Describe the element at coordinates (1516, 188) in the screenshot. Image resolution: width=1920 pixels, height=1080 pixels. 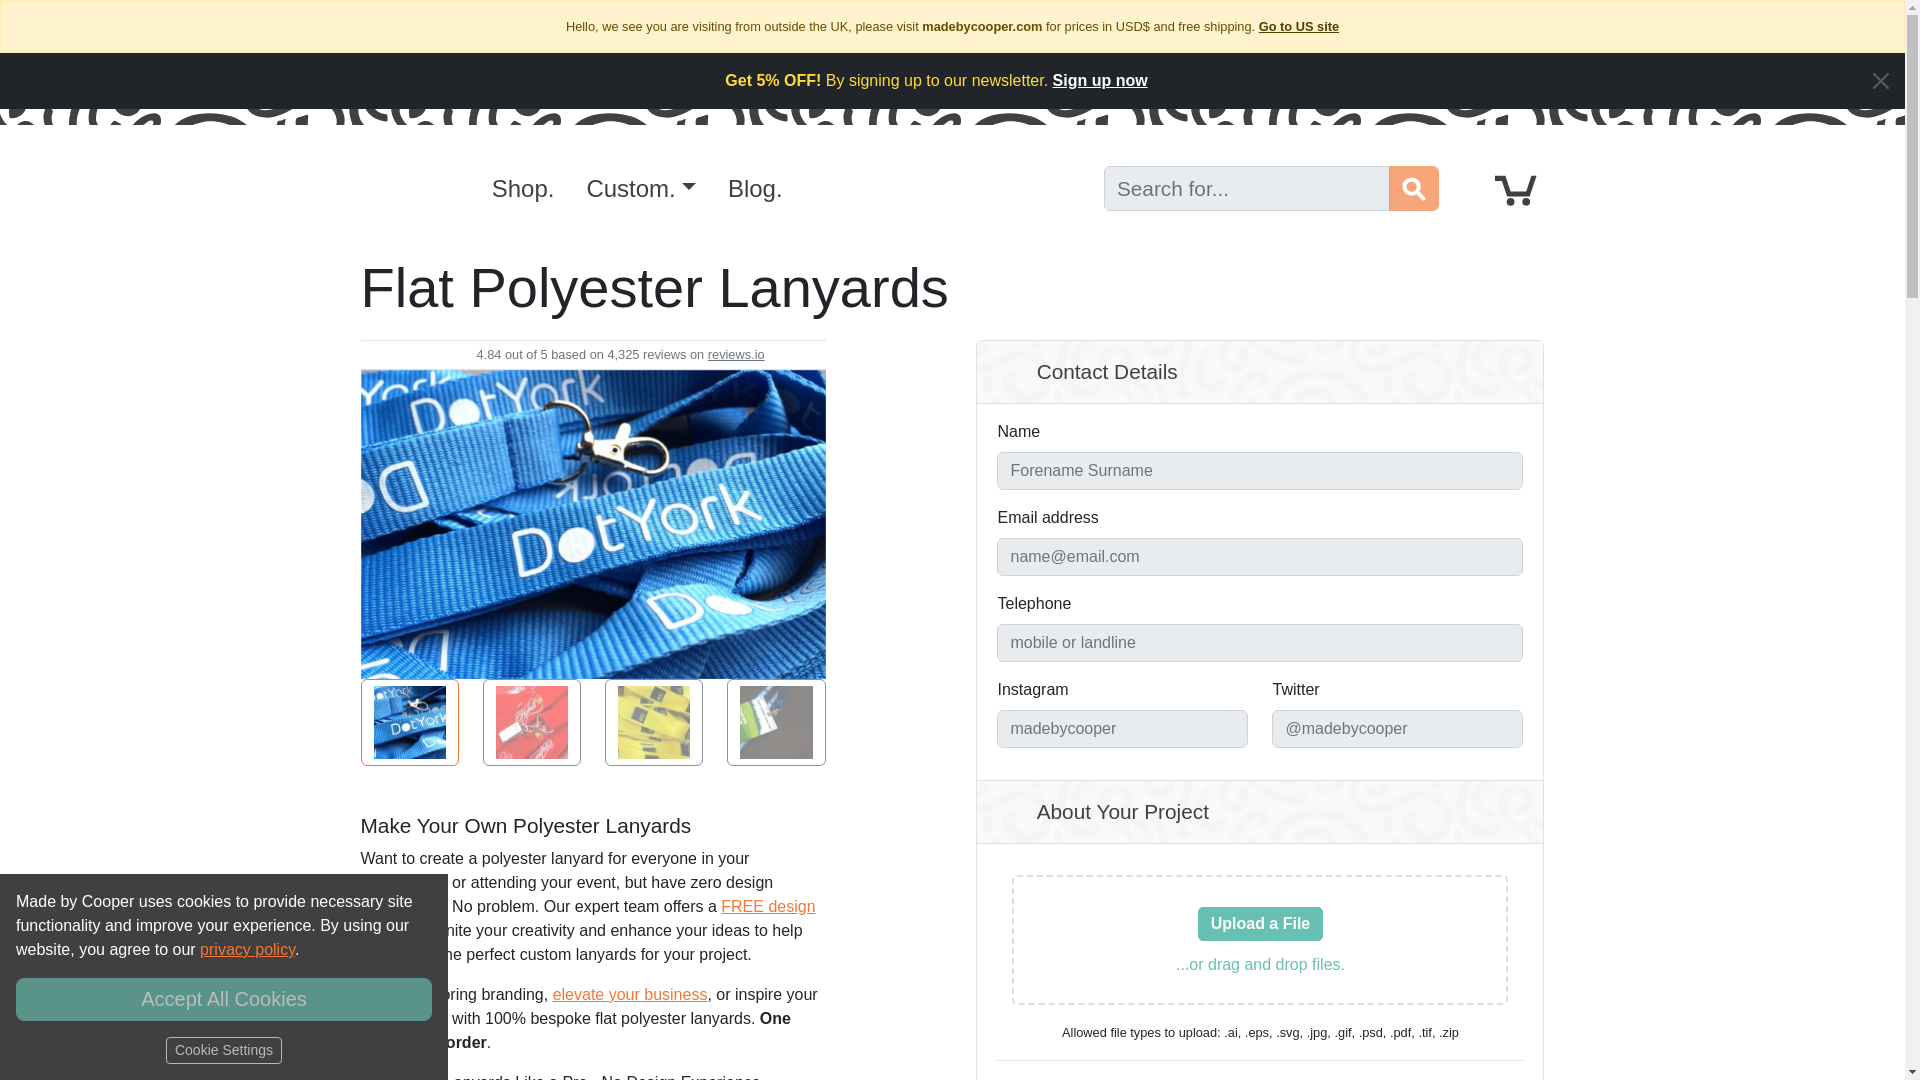
I see `Cart` at that location.